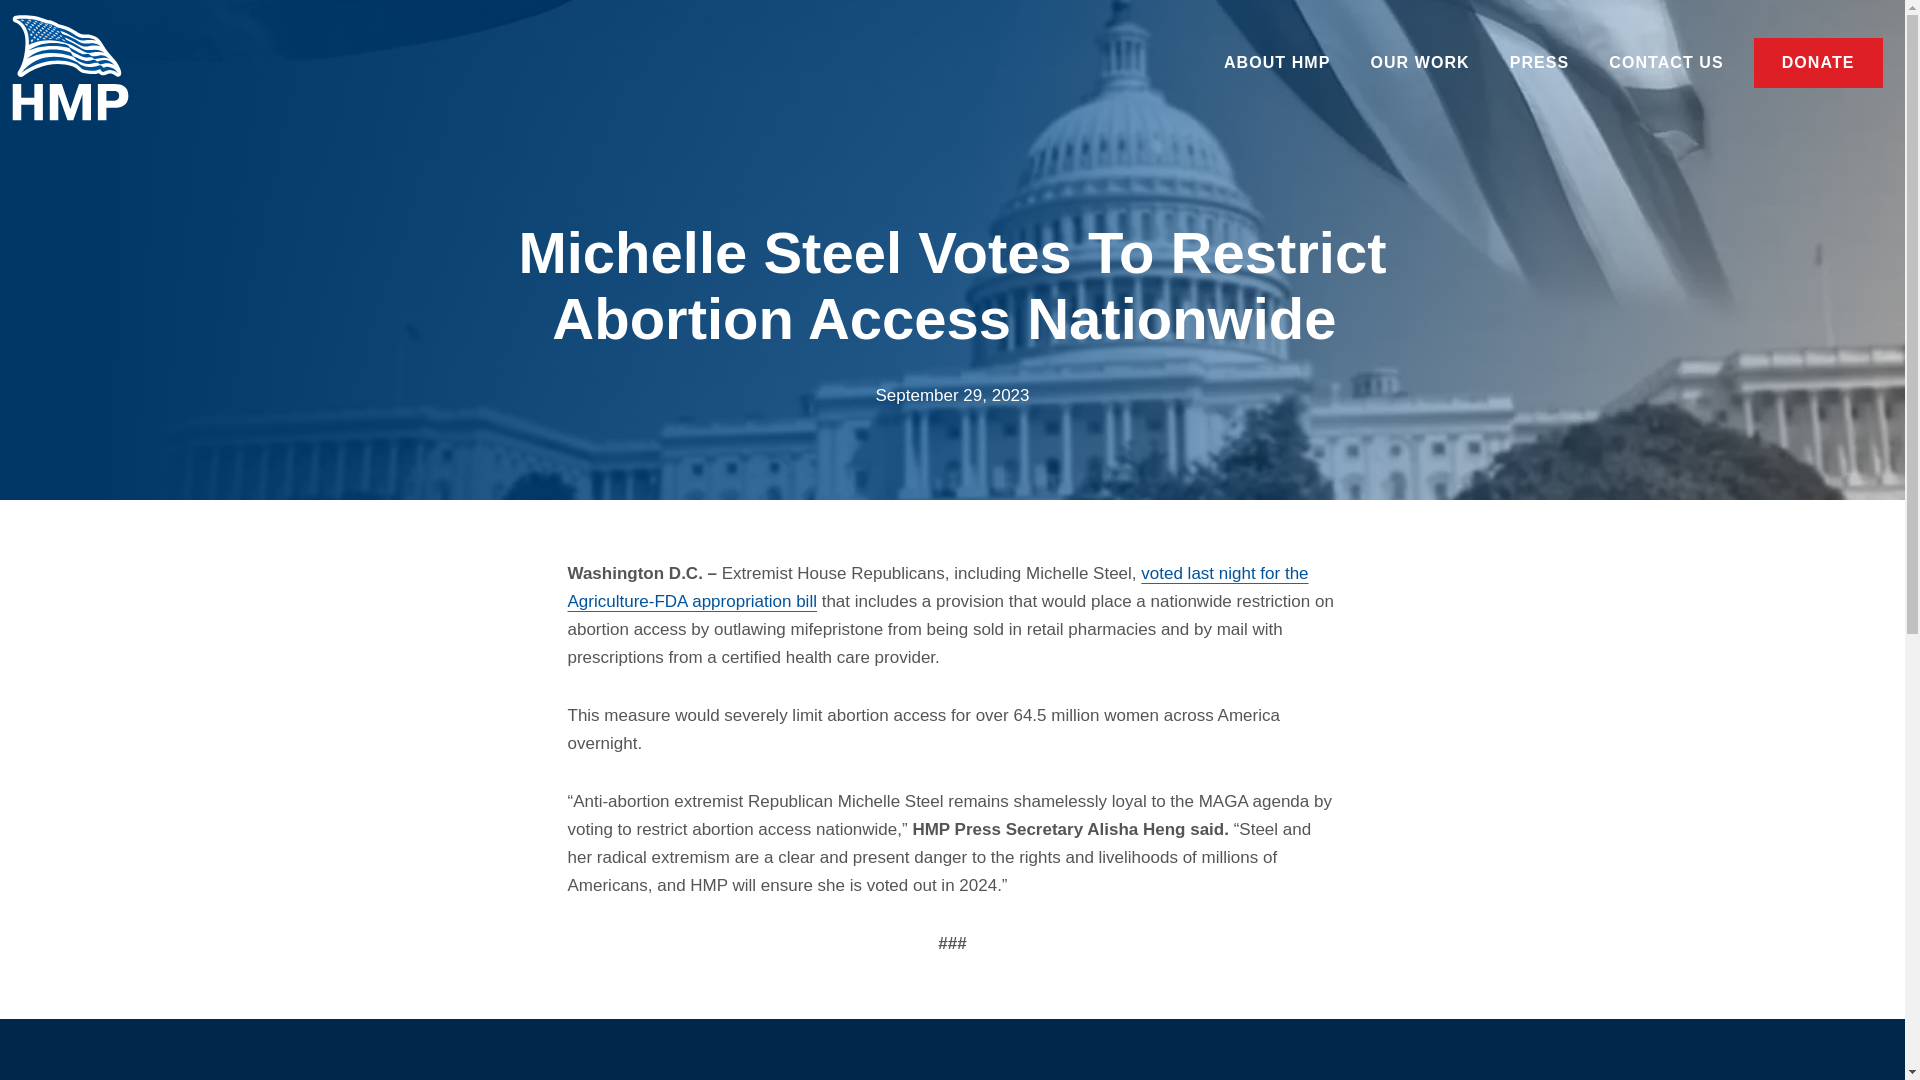  I want to click on PRESS, so click(1539, 62).